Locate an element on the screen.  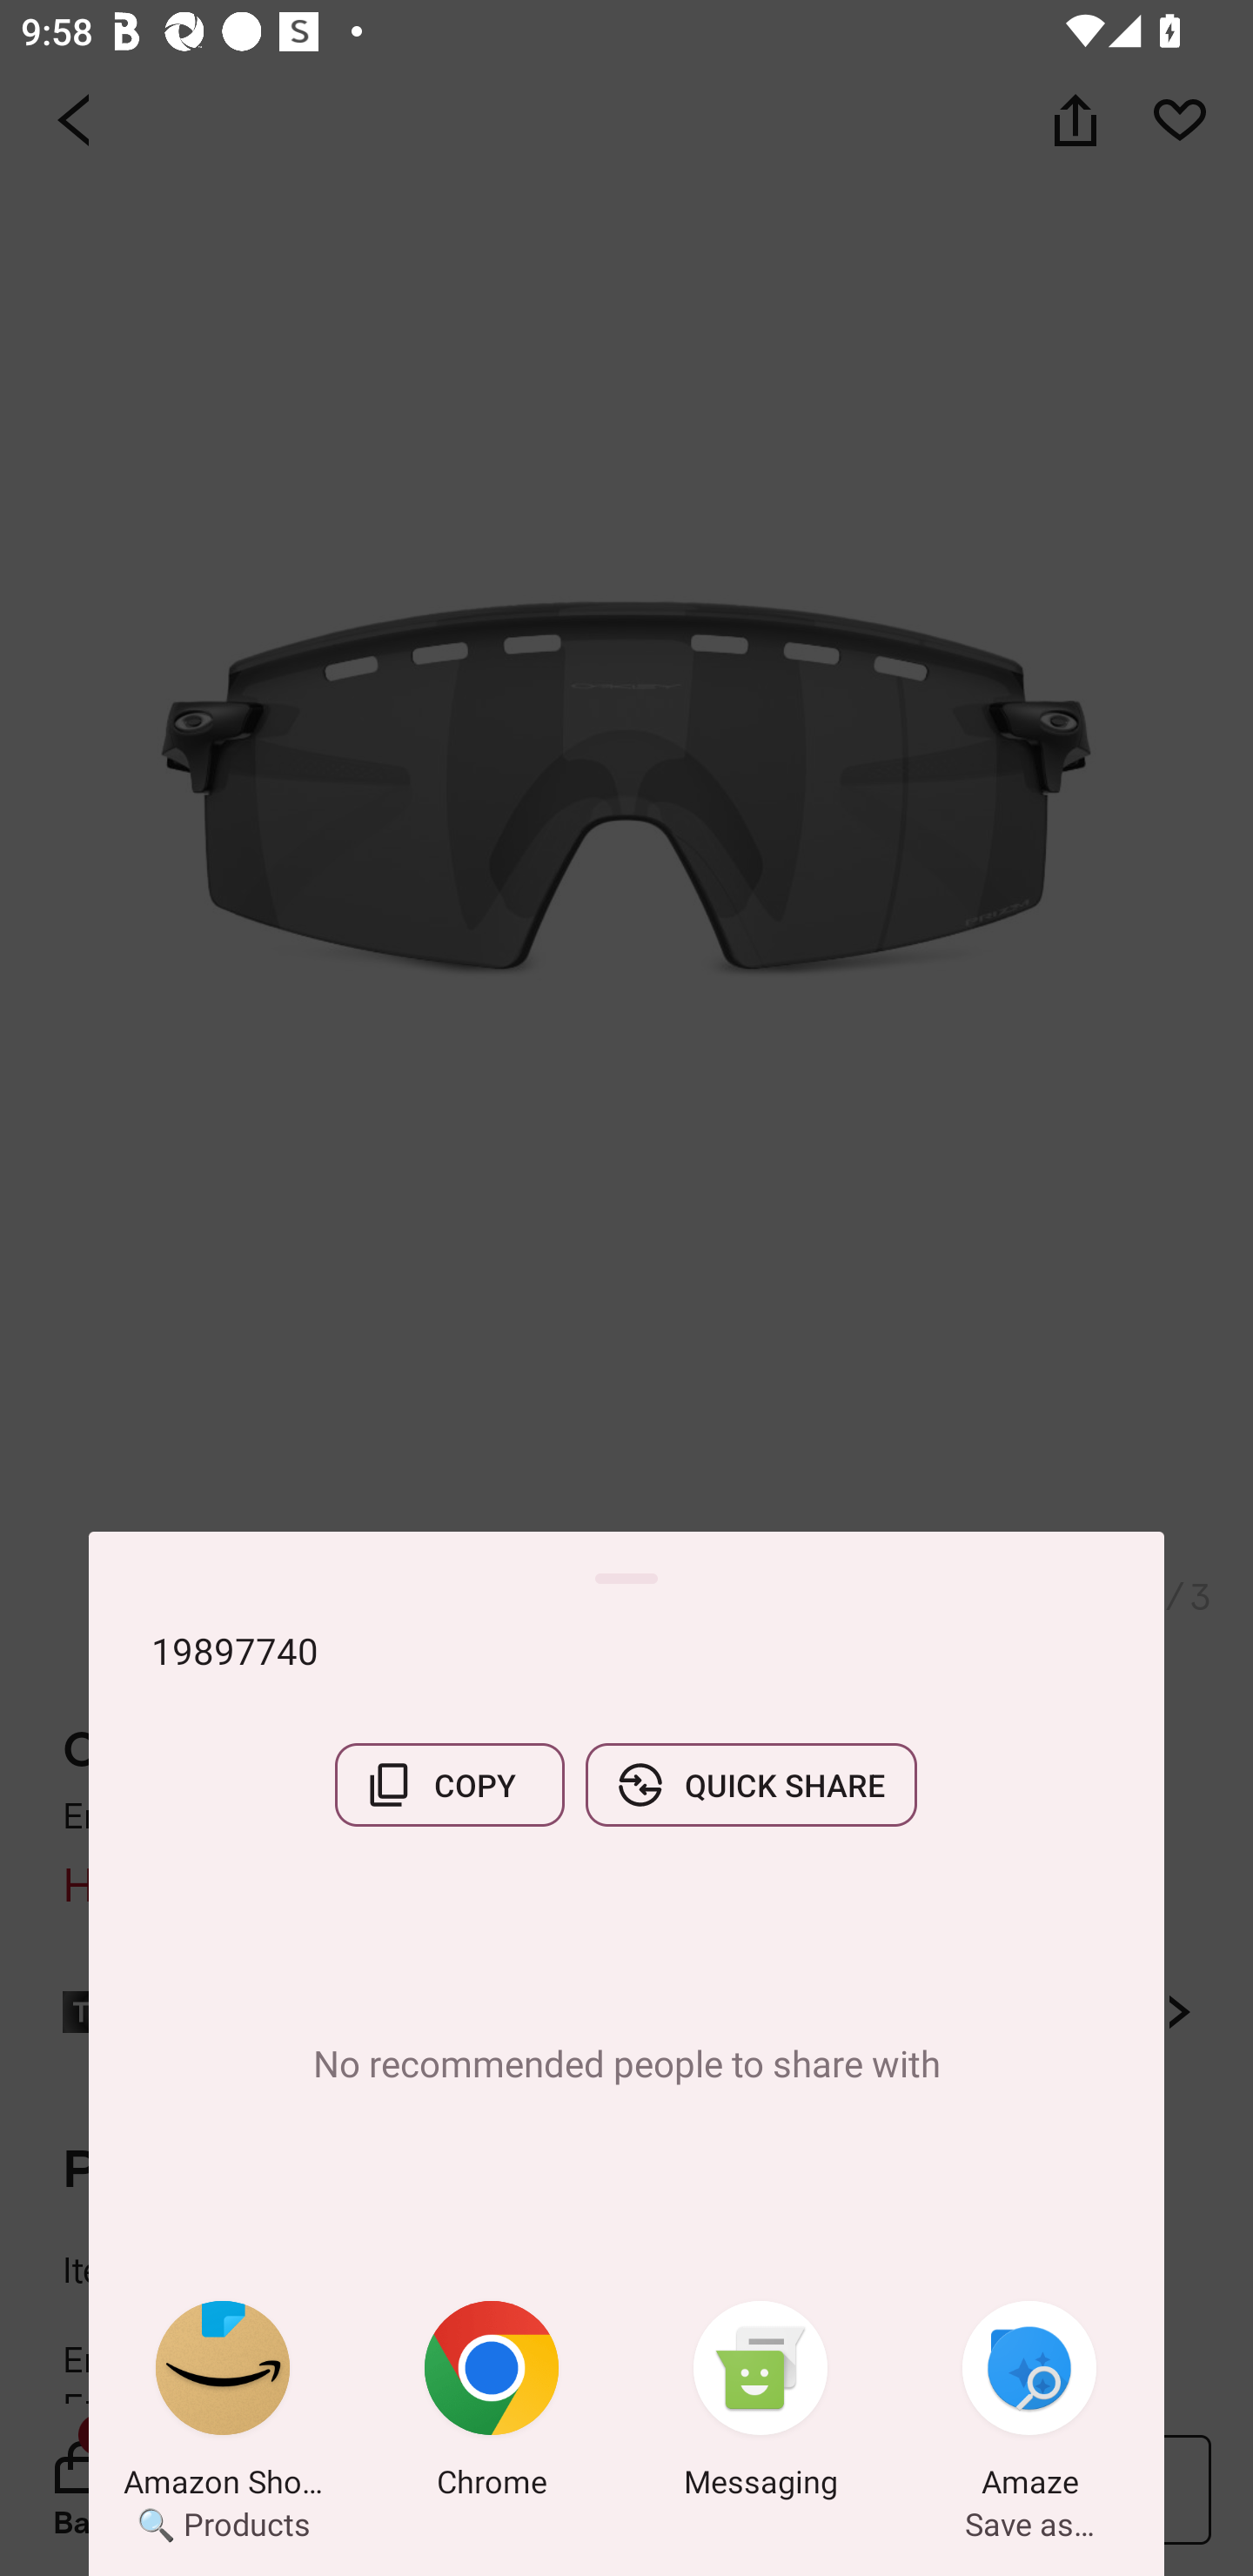
Chrome is located at coordinates (492, 2405).